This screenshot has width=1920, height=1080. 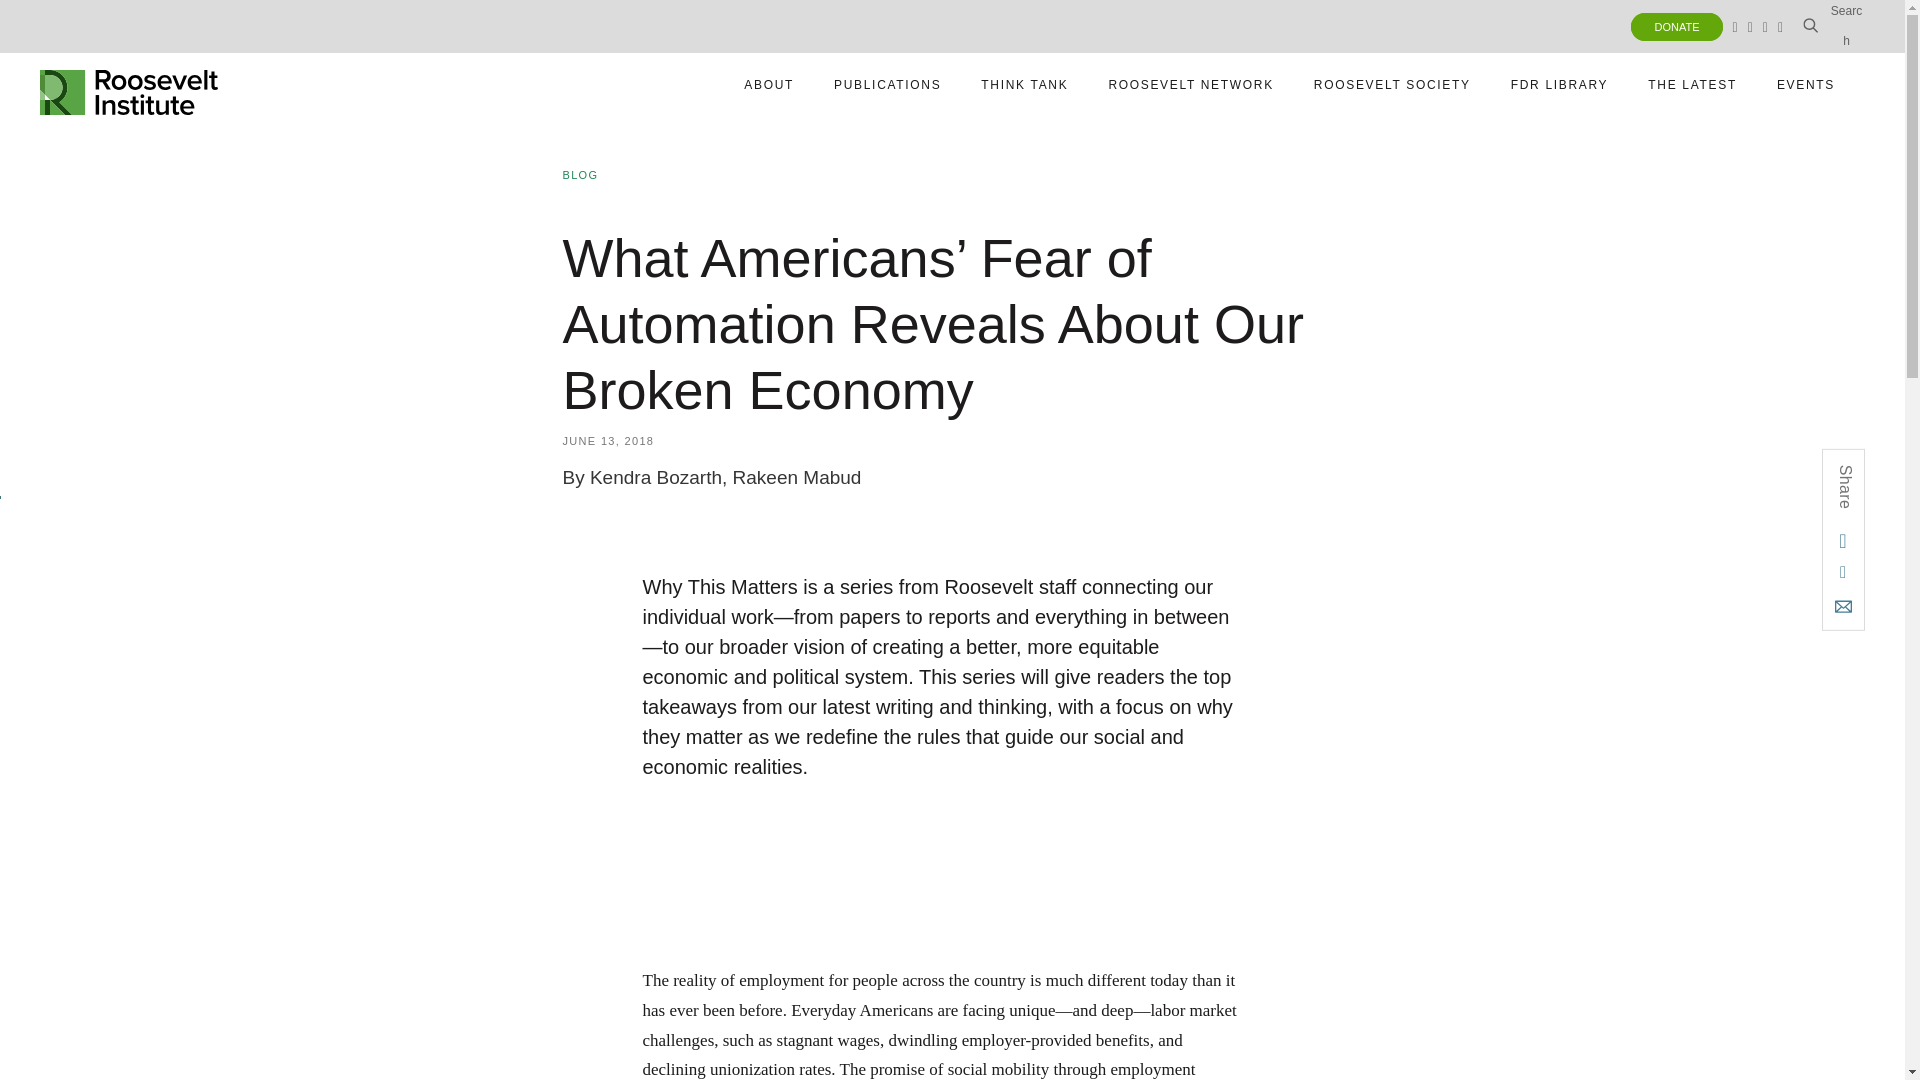 I want to click on THINK TANK, so click(x=1560, y=84).